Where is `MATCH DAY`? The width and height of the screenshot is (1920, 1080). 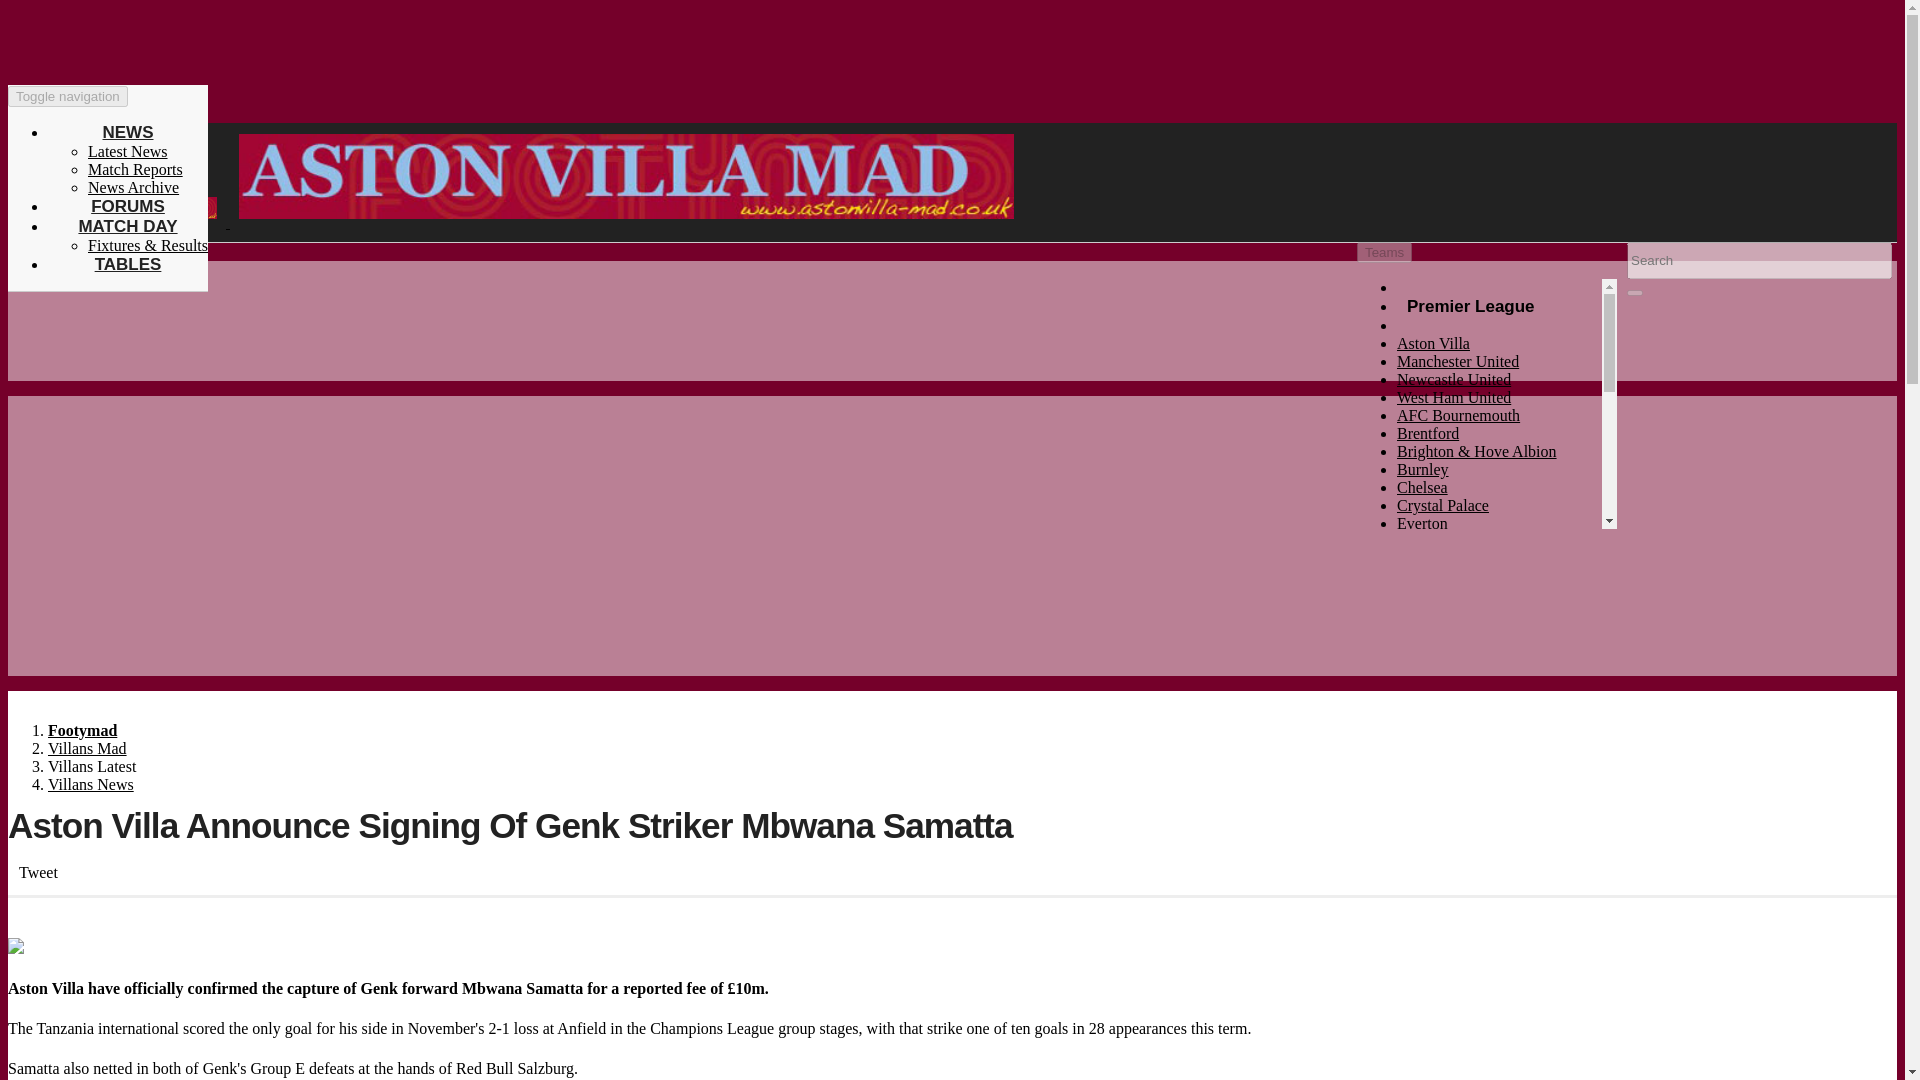
MATCH DAY is located at coordinates (127, 226).